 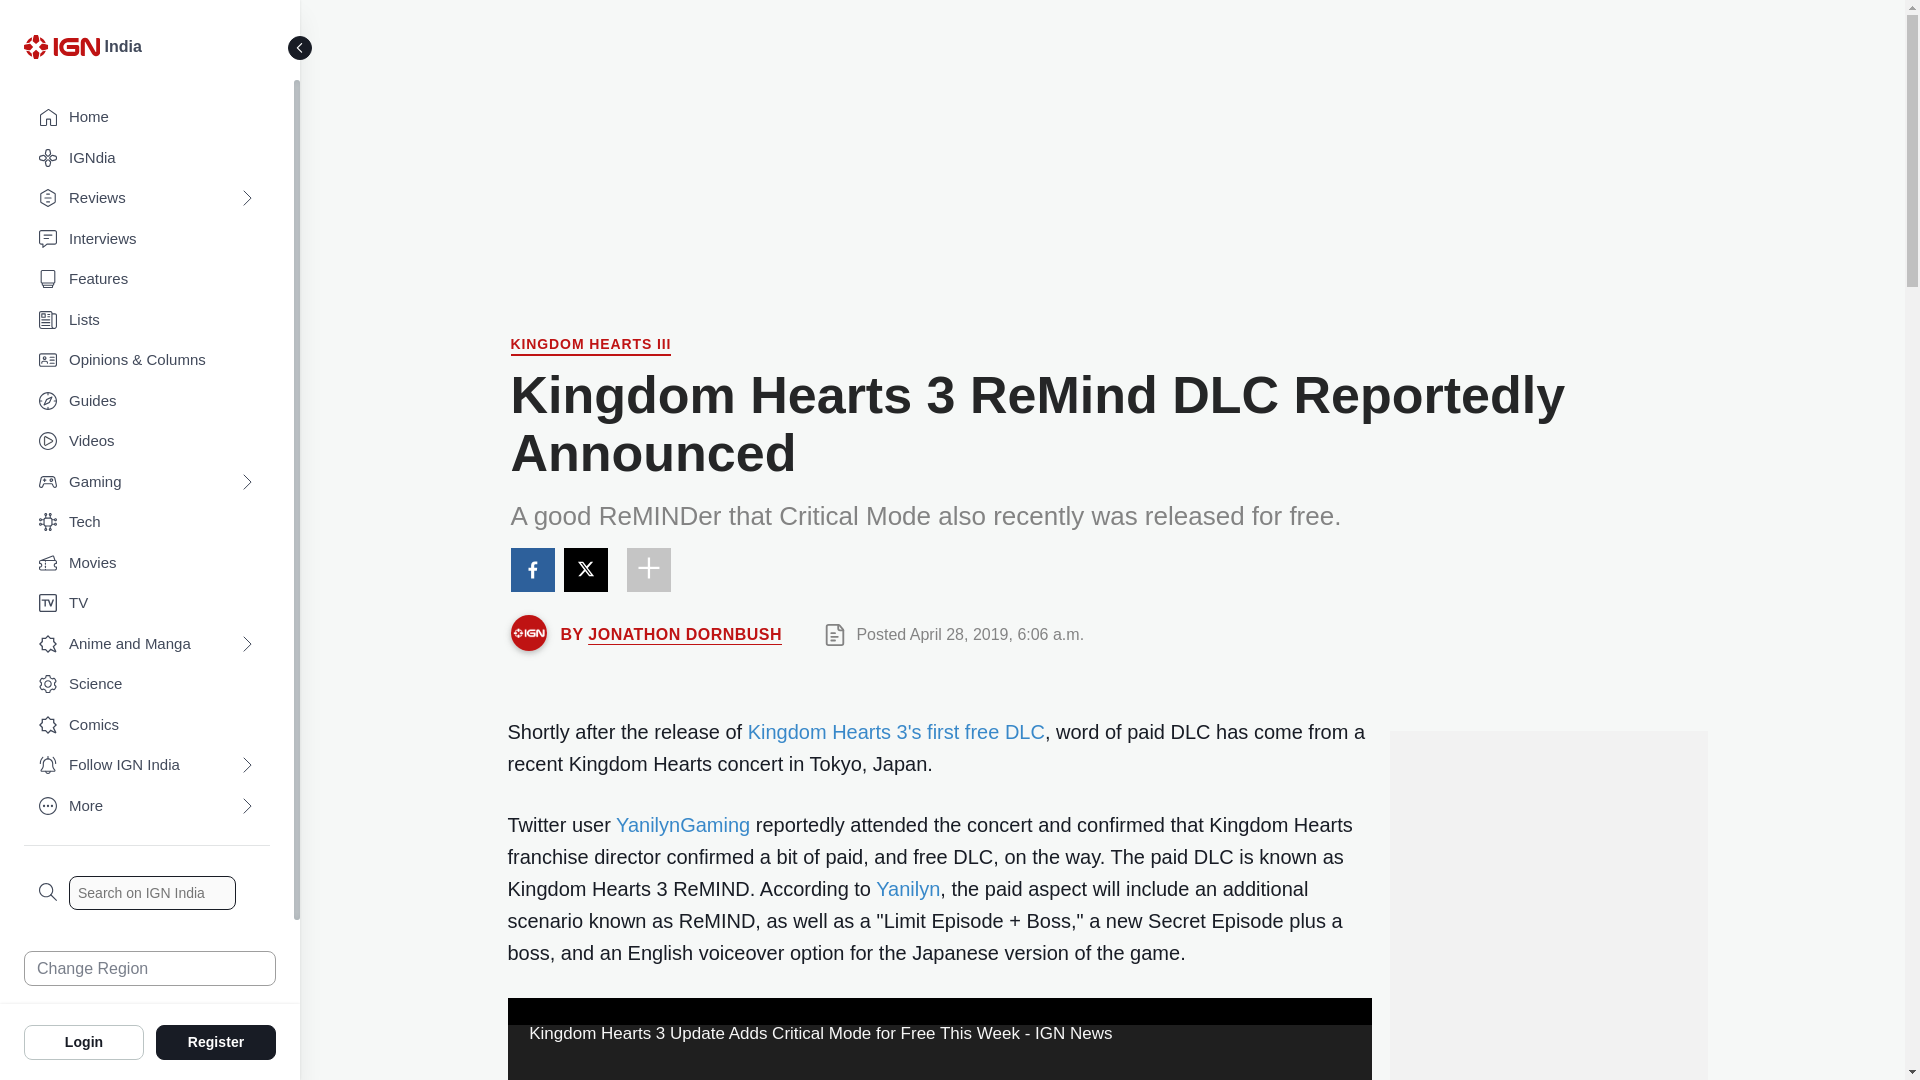 What do you see at coordinates (146, 320) in the screenshot?
I see `Lists` at bounding box center [146, 320].